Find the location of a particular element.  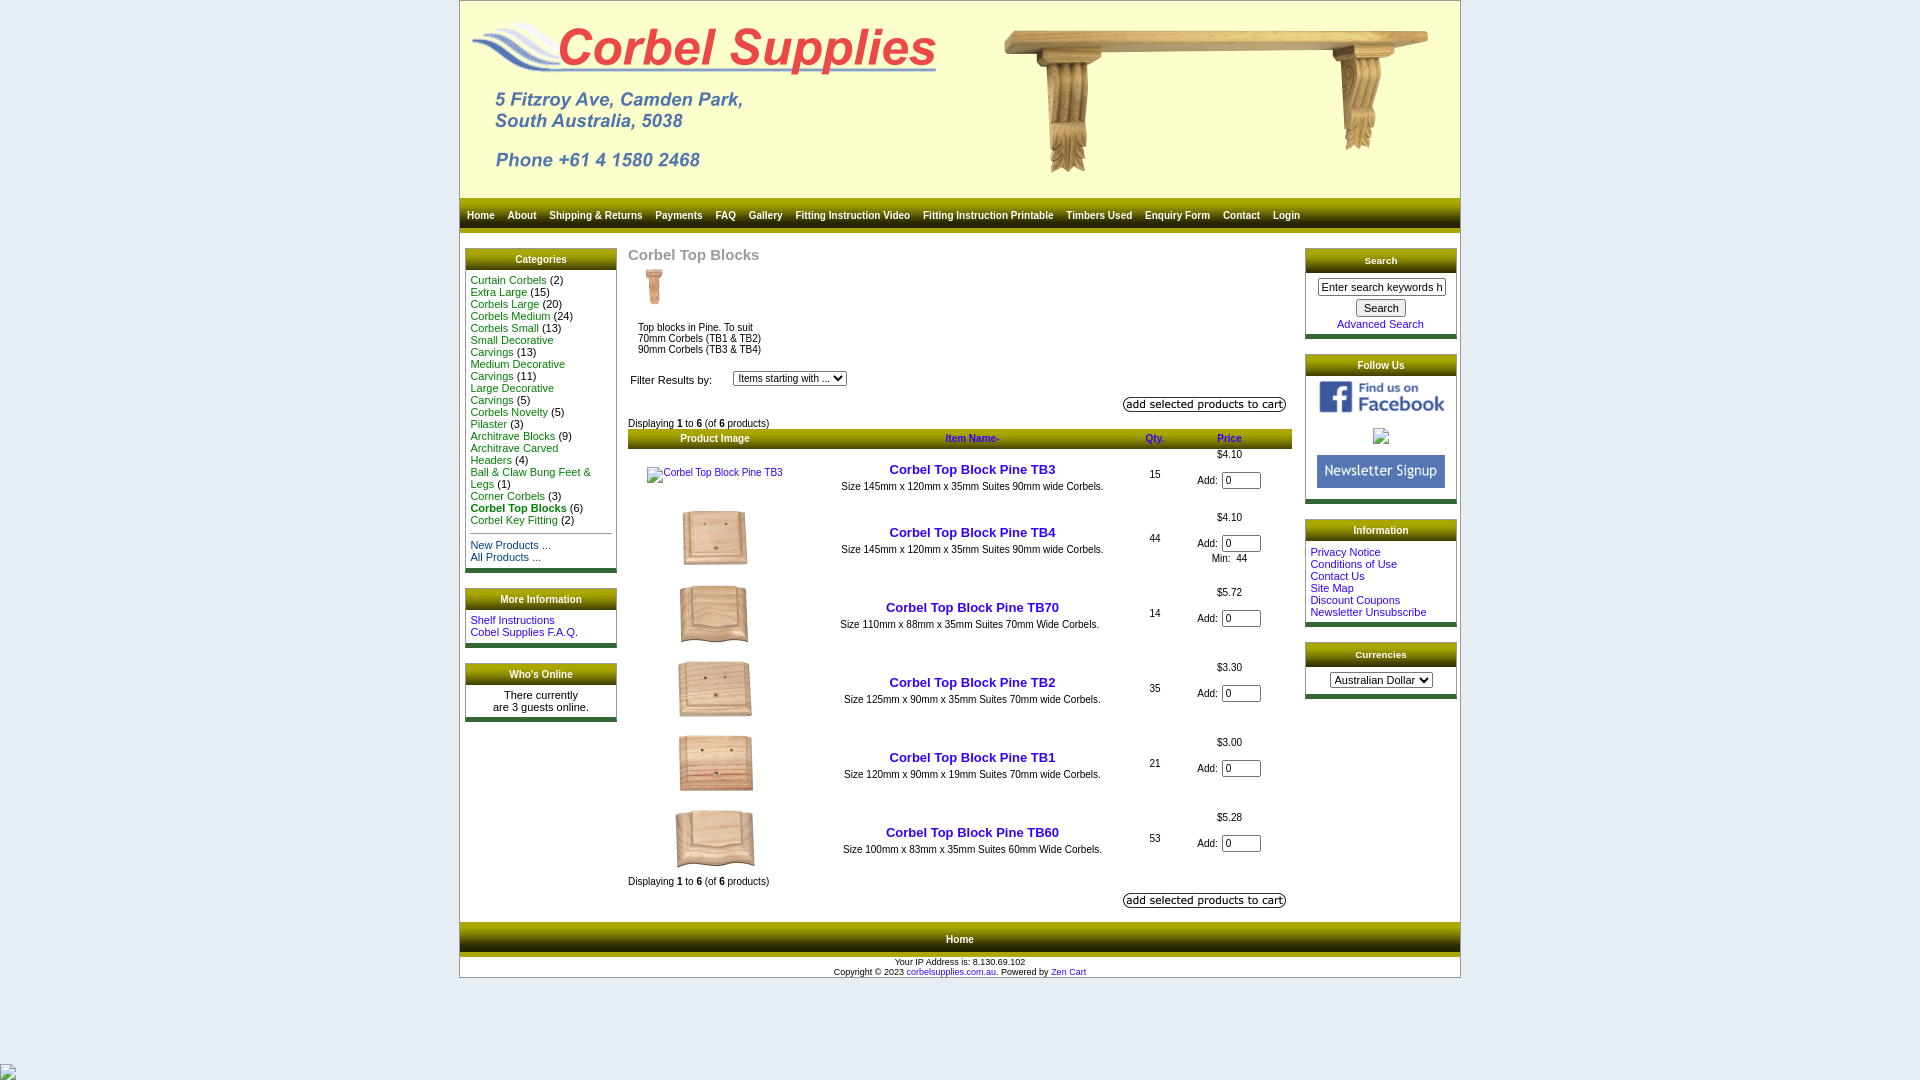

Curtain Corbels is located at coordinates (508, 280).